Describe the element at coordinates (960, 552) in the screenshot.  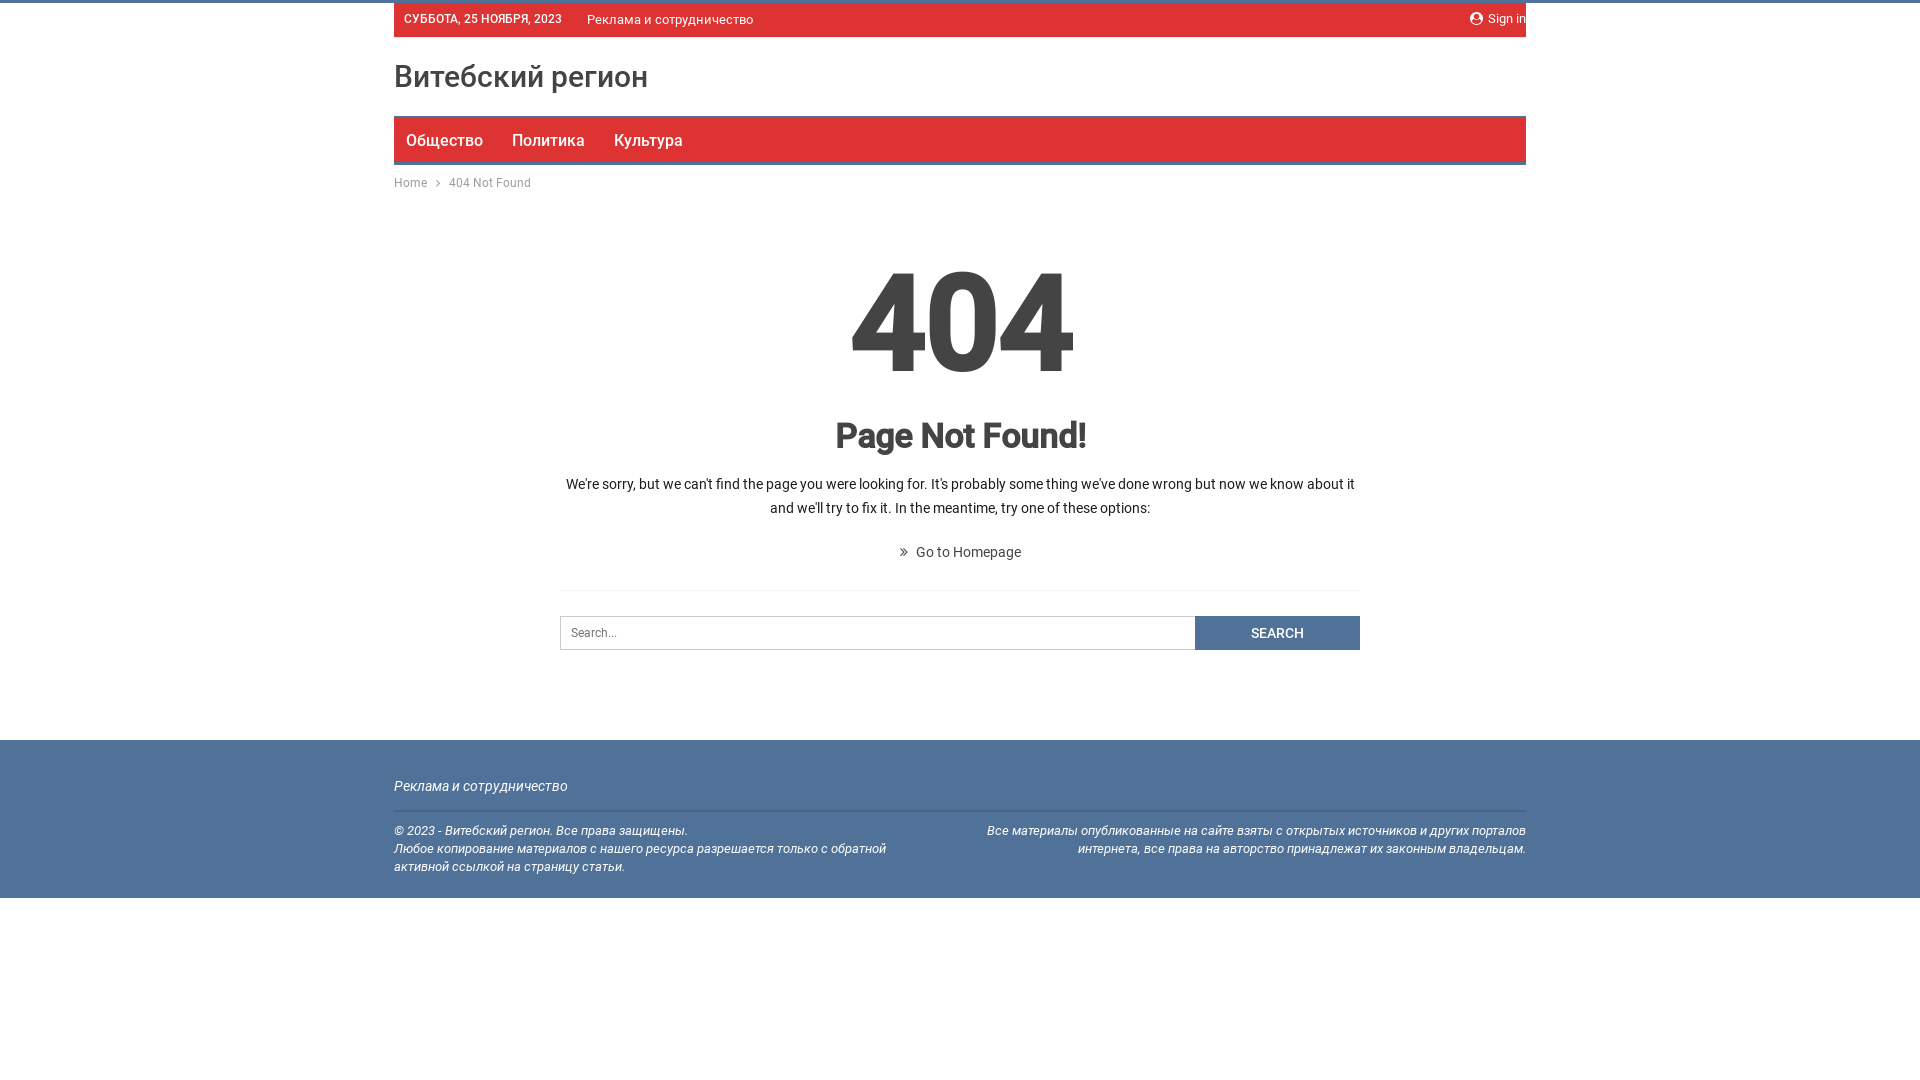
I see `Go to Homepage` at that location.